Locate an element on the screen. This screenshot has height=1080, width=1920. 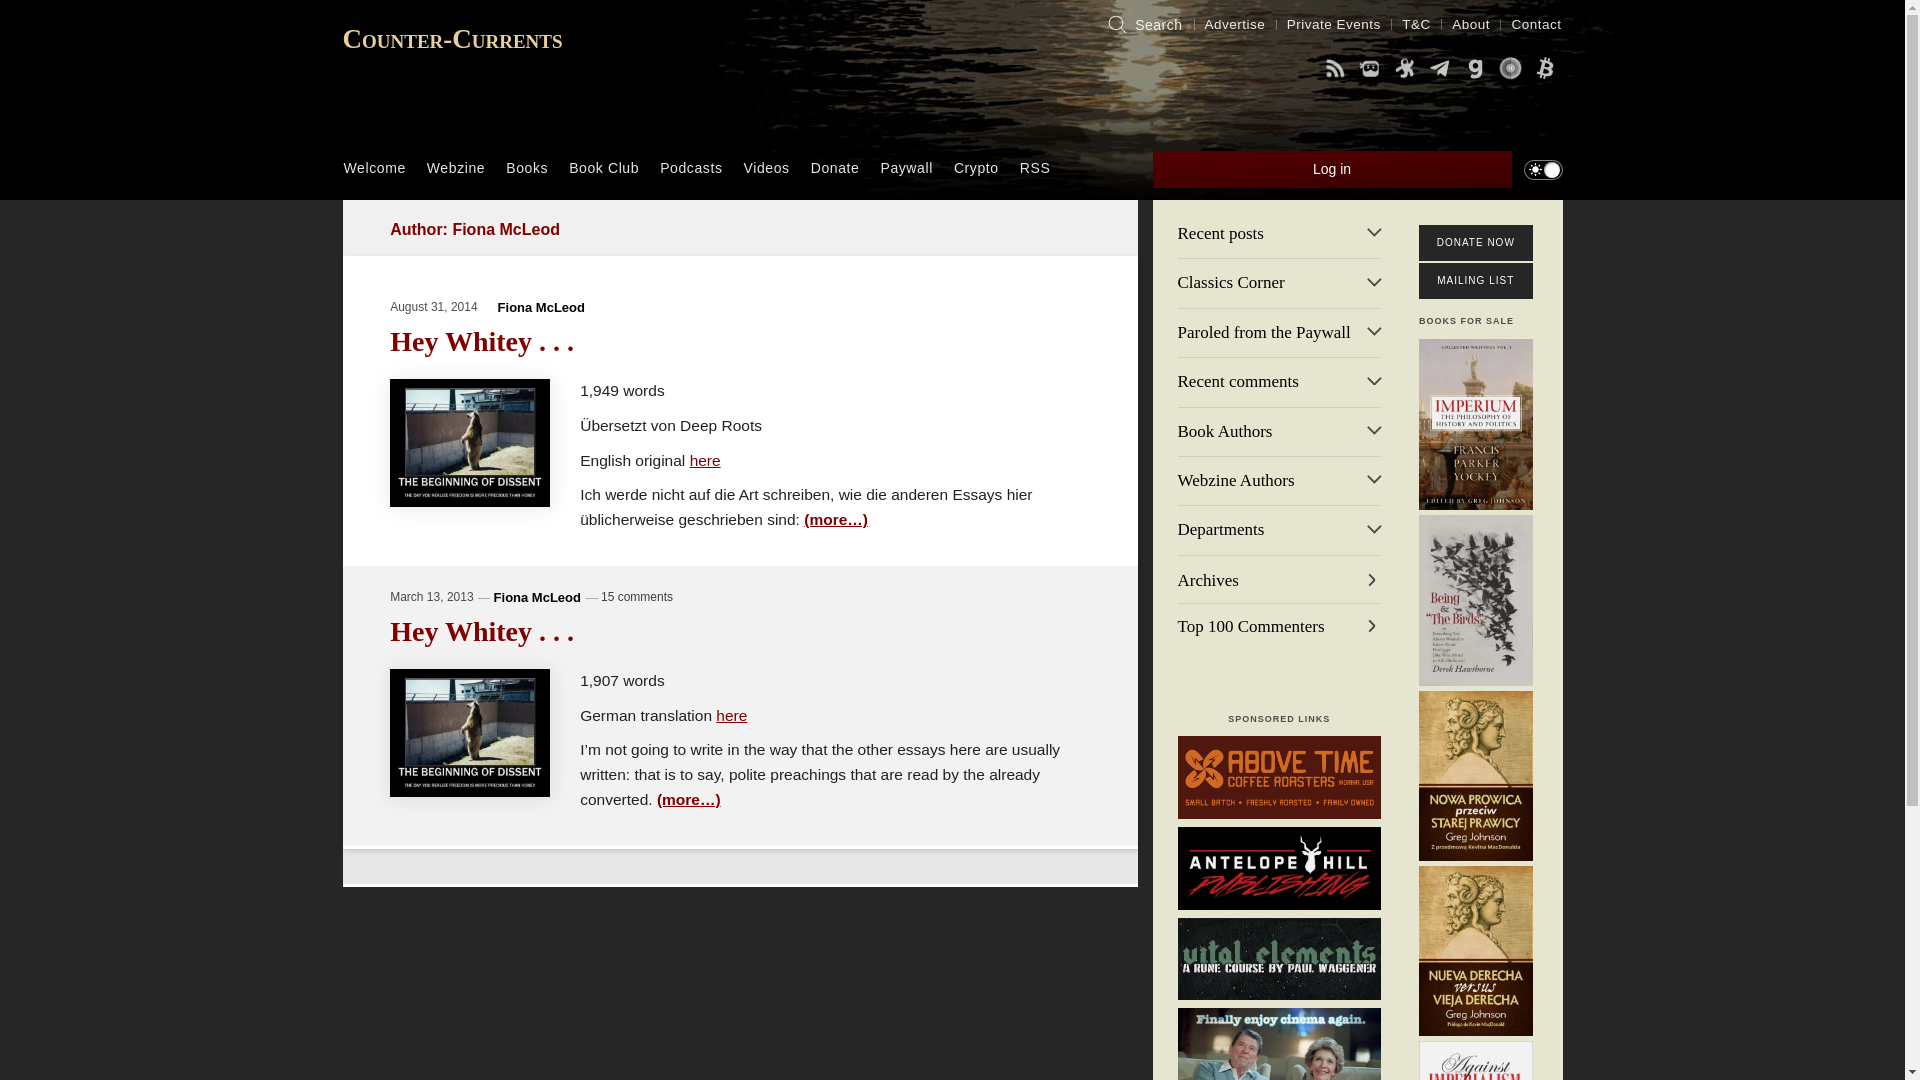
Counter-Currents is located at coordinates (452, 38).